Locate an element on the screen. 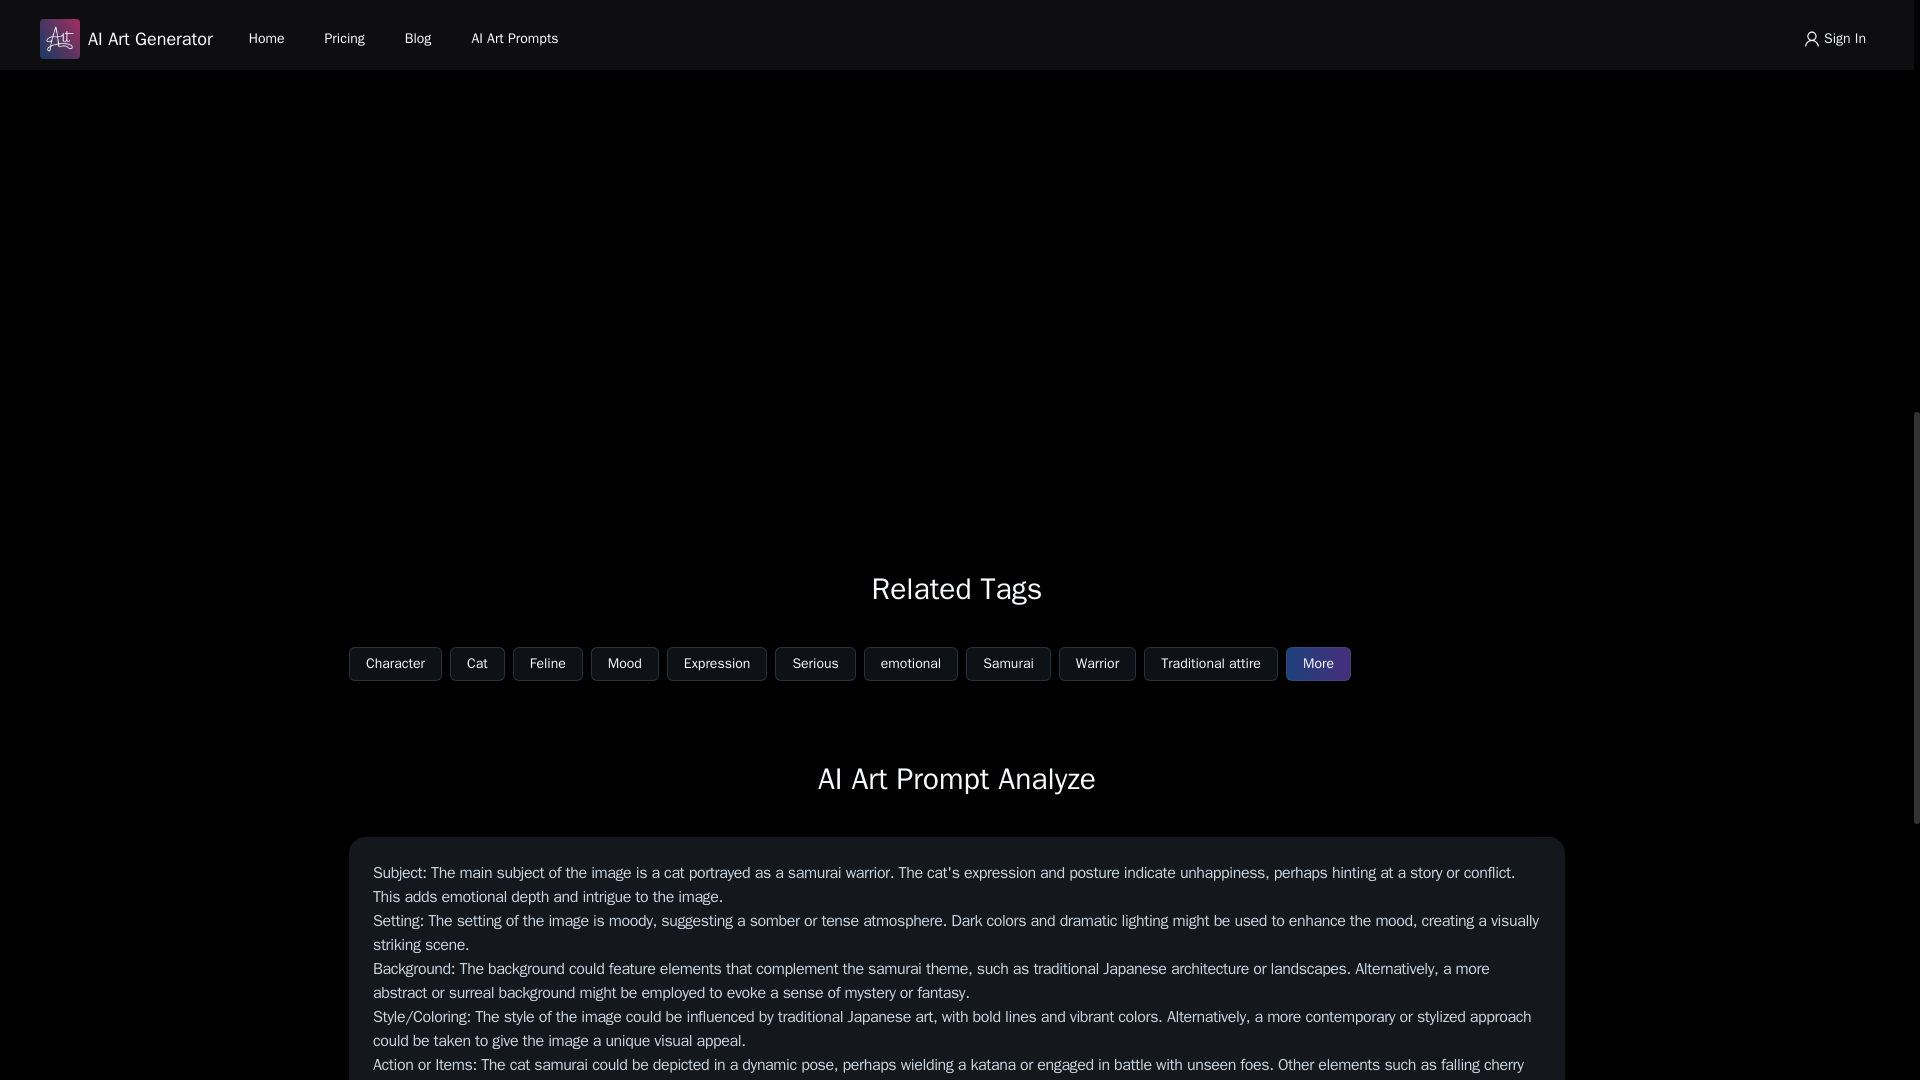  Samurai is located at coordinates (1008, 664).